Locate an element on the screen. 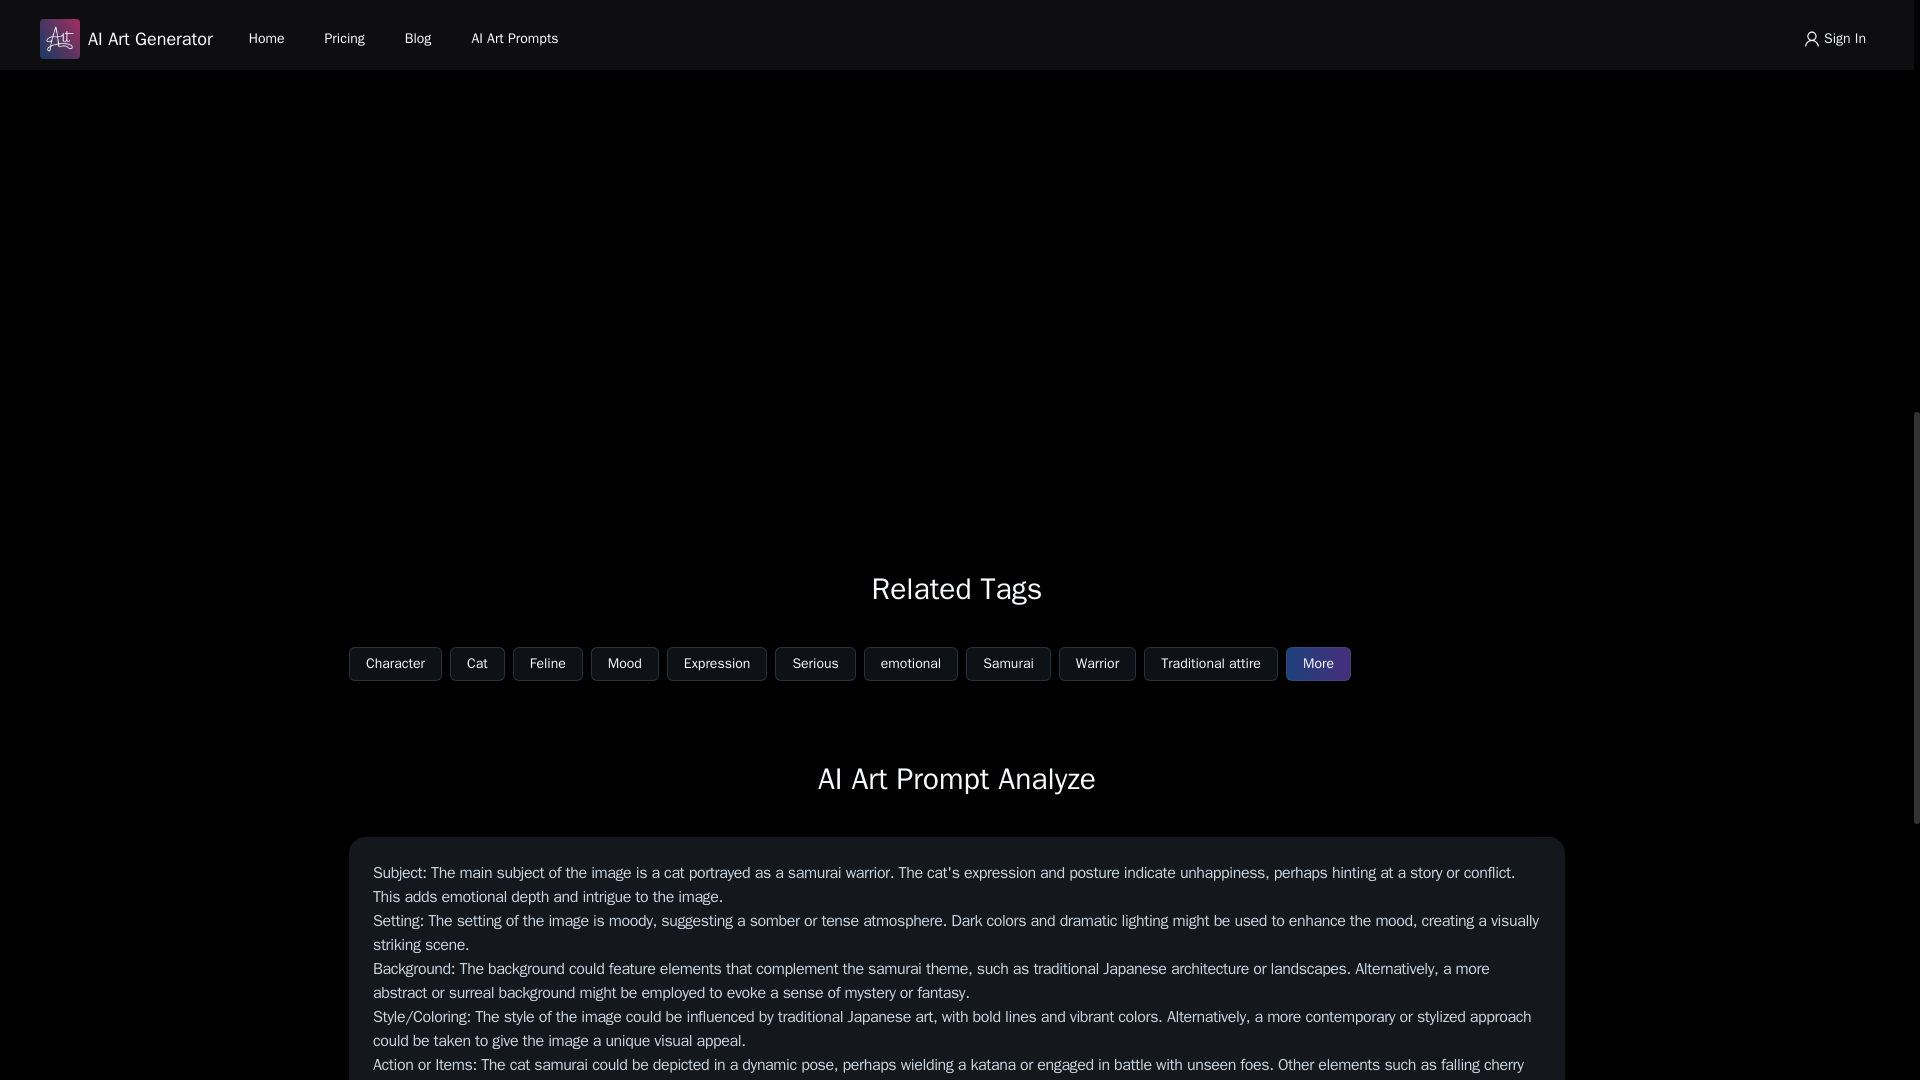  Samurai is located at coordinates (1008, 664).